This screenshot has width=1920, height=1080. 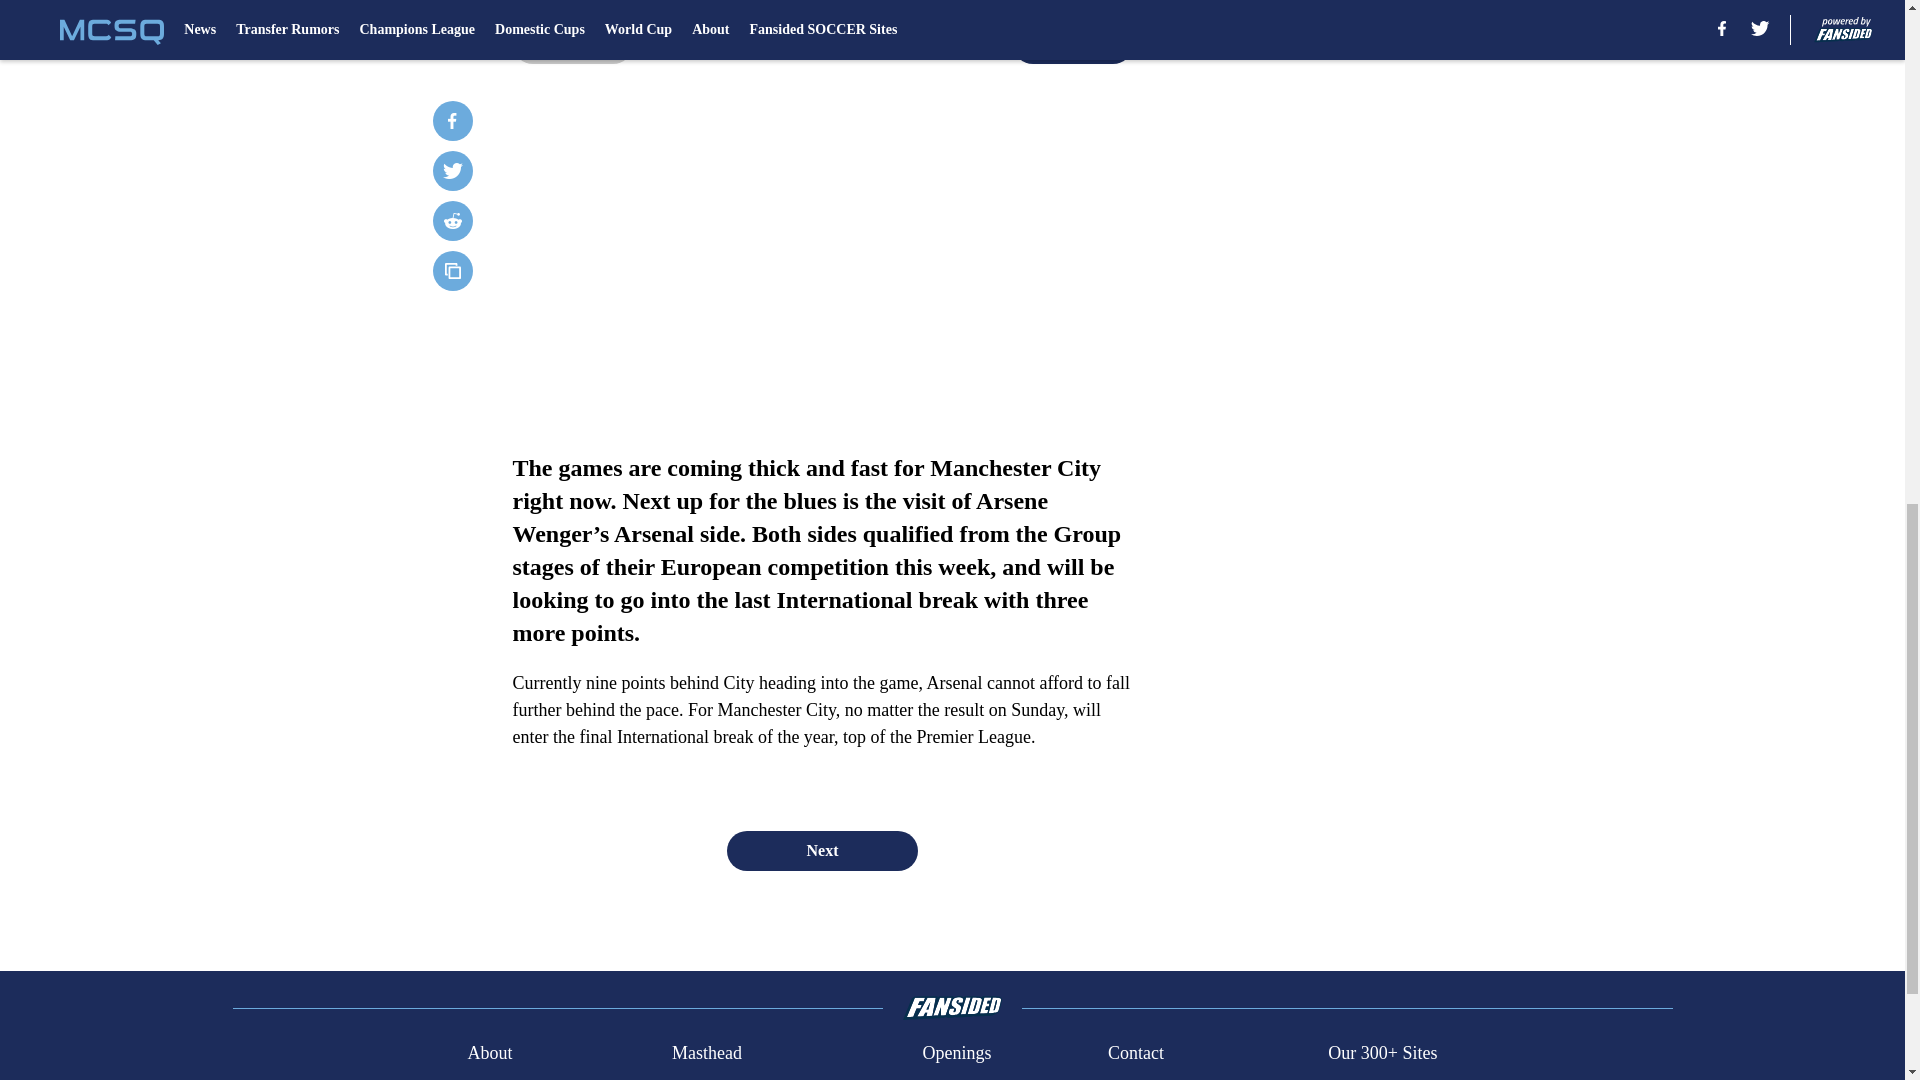 I want to click on Contact, so click(x=1135, y=1054).